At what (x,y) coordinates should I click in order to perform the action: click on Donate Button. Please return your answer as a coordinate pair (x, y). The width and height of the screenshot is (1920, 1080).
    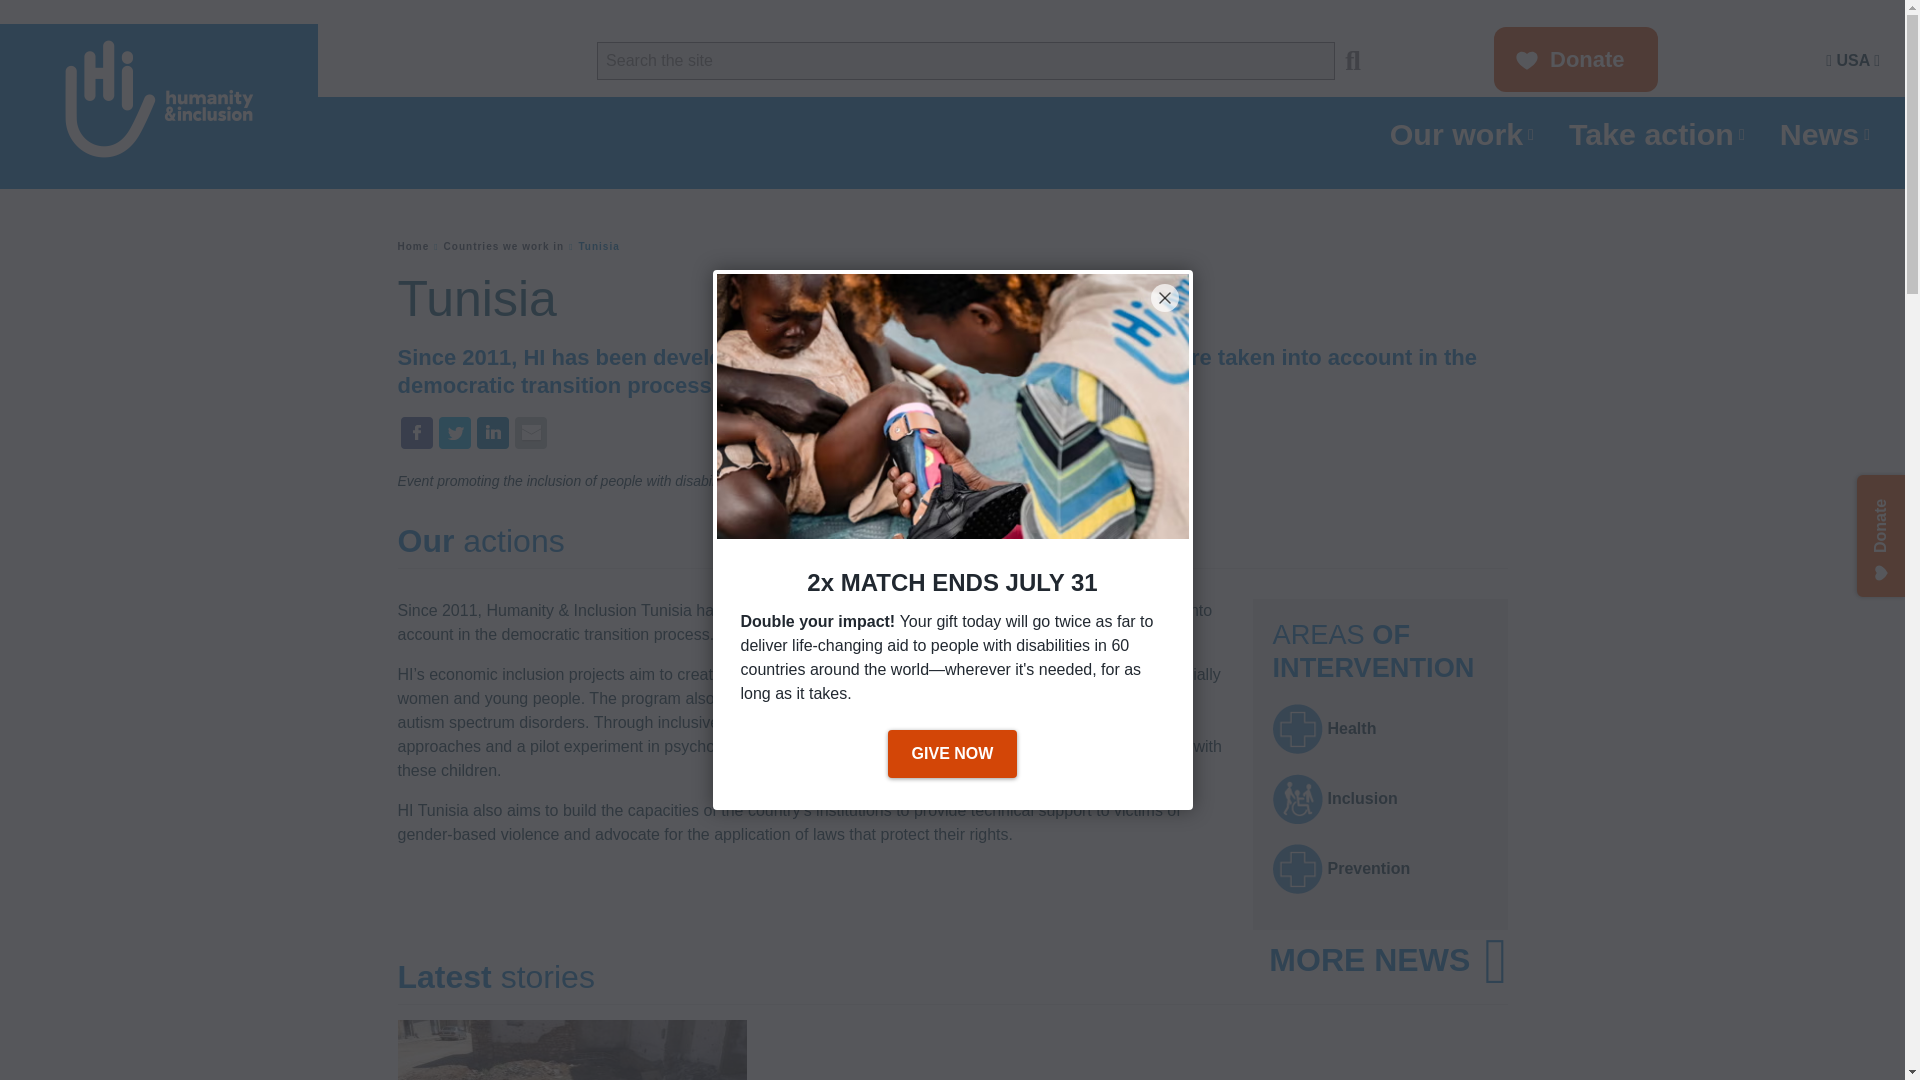
    Looking at the image, I should click on (1574, 60).